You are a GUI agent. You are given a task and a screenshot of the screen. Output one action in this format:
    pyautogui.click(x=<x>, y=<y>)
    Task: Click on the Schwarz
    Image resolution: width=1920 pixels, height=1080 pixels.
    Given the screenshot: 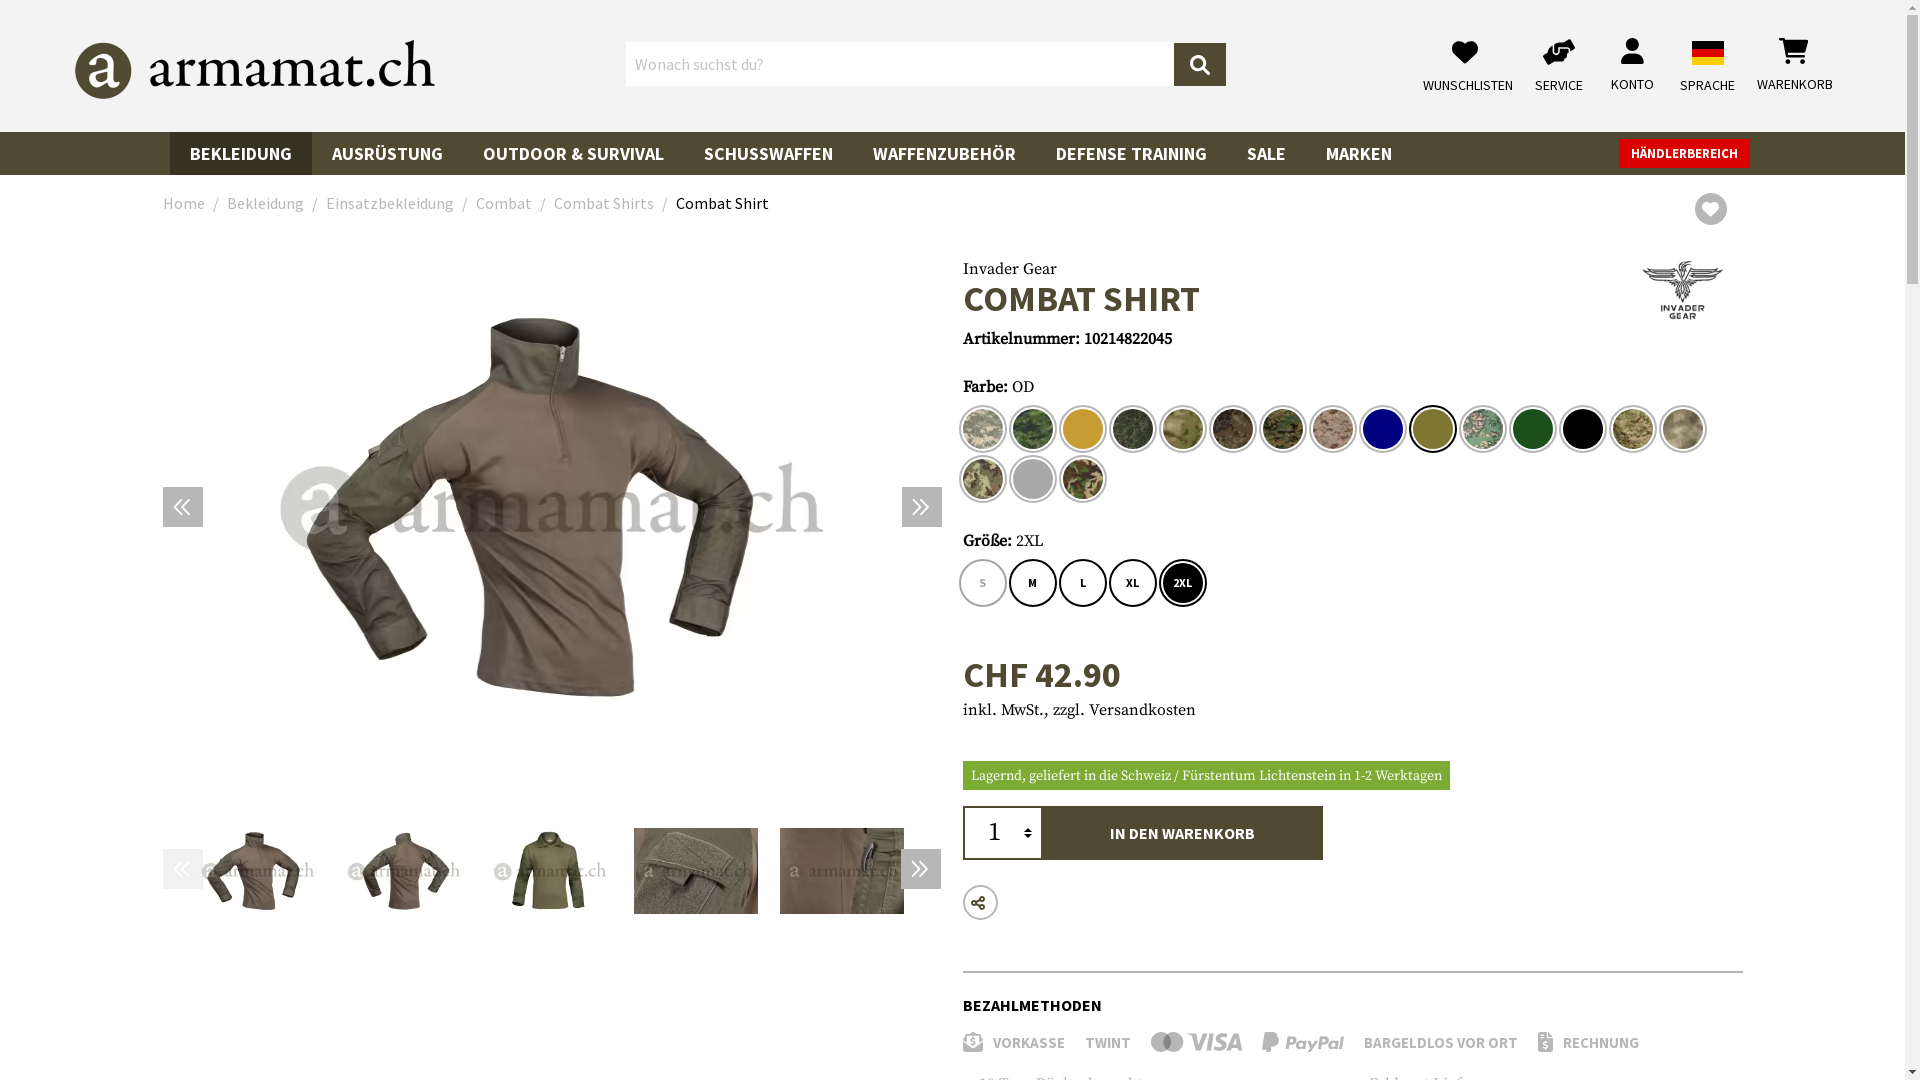 What is the action you would take?
    pyautogui.click(x=1582, y=429)
    